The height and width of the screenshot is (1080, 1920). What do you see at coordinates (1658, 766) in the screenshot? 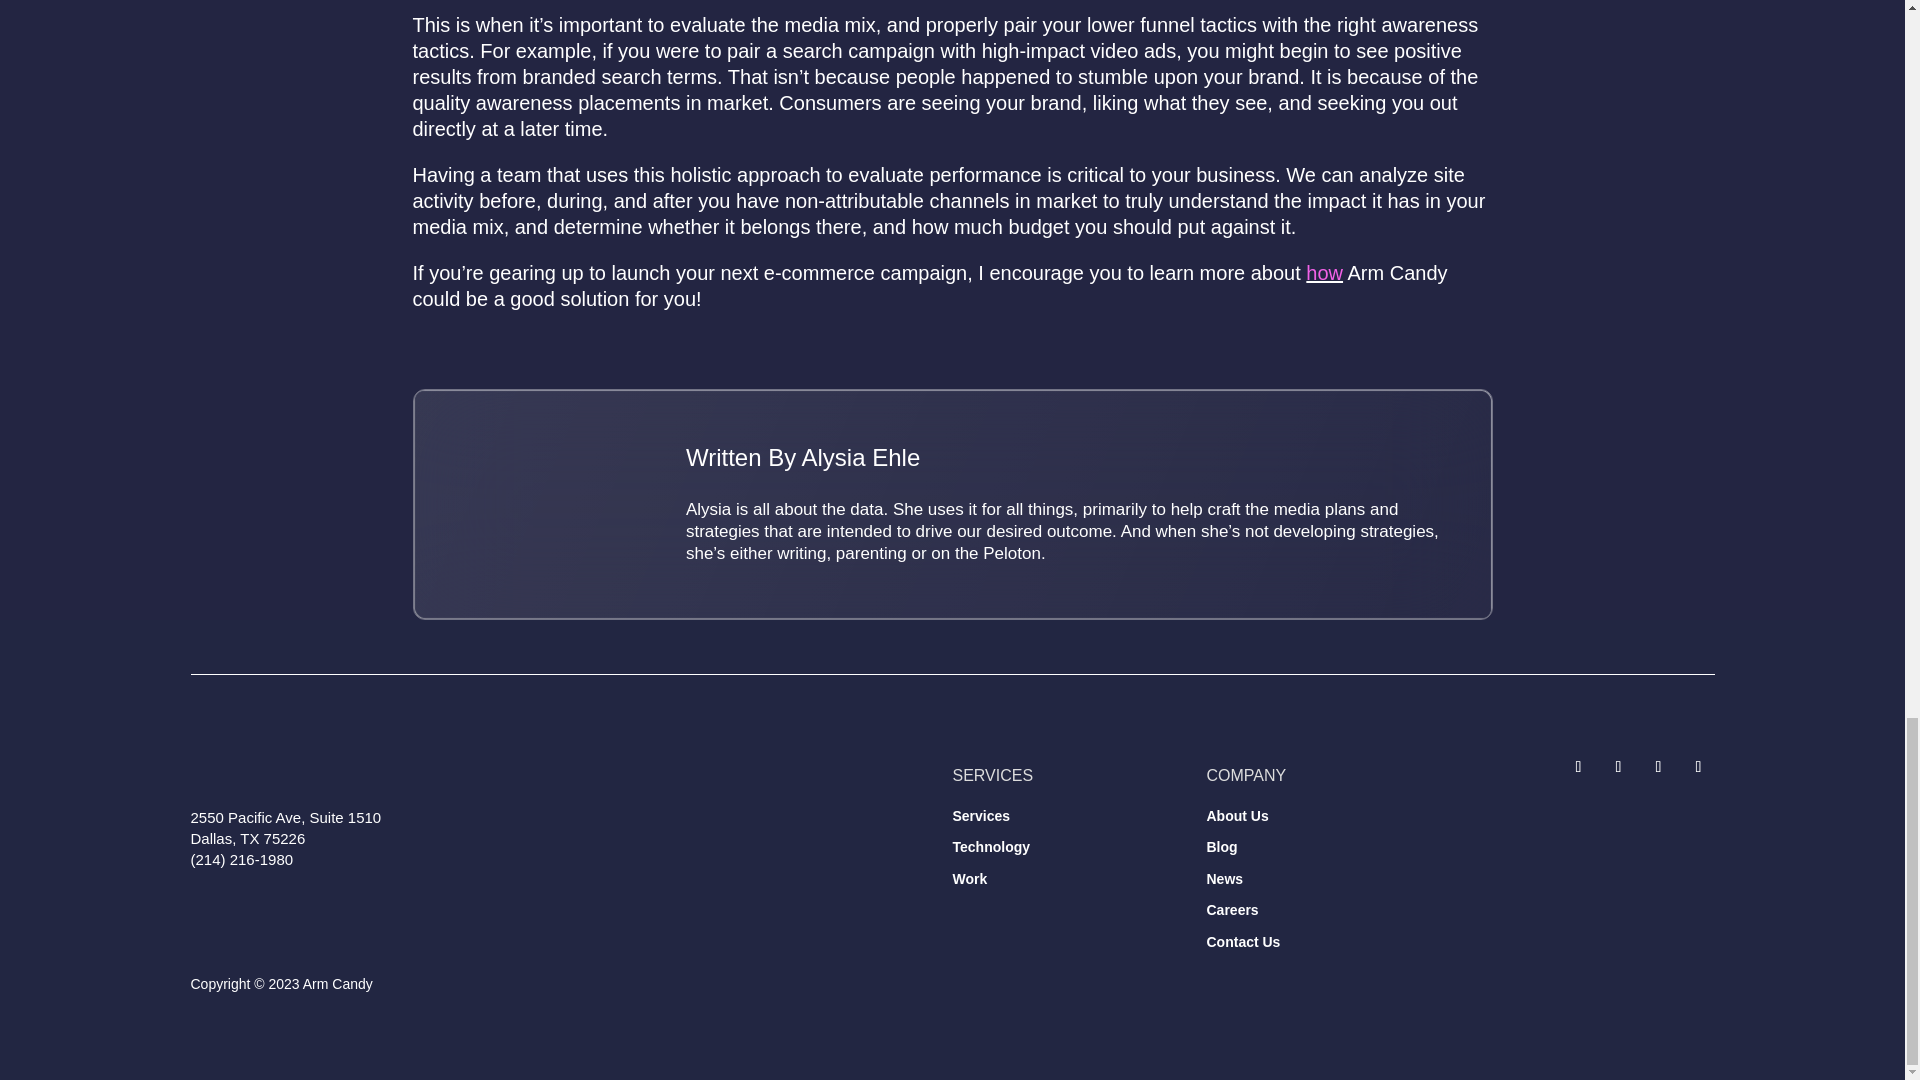
I see `Follow on Instagram` at bounding box center [1658, 766].